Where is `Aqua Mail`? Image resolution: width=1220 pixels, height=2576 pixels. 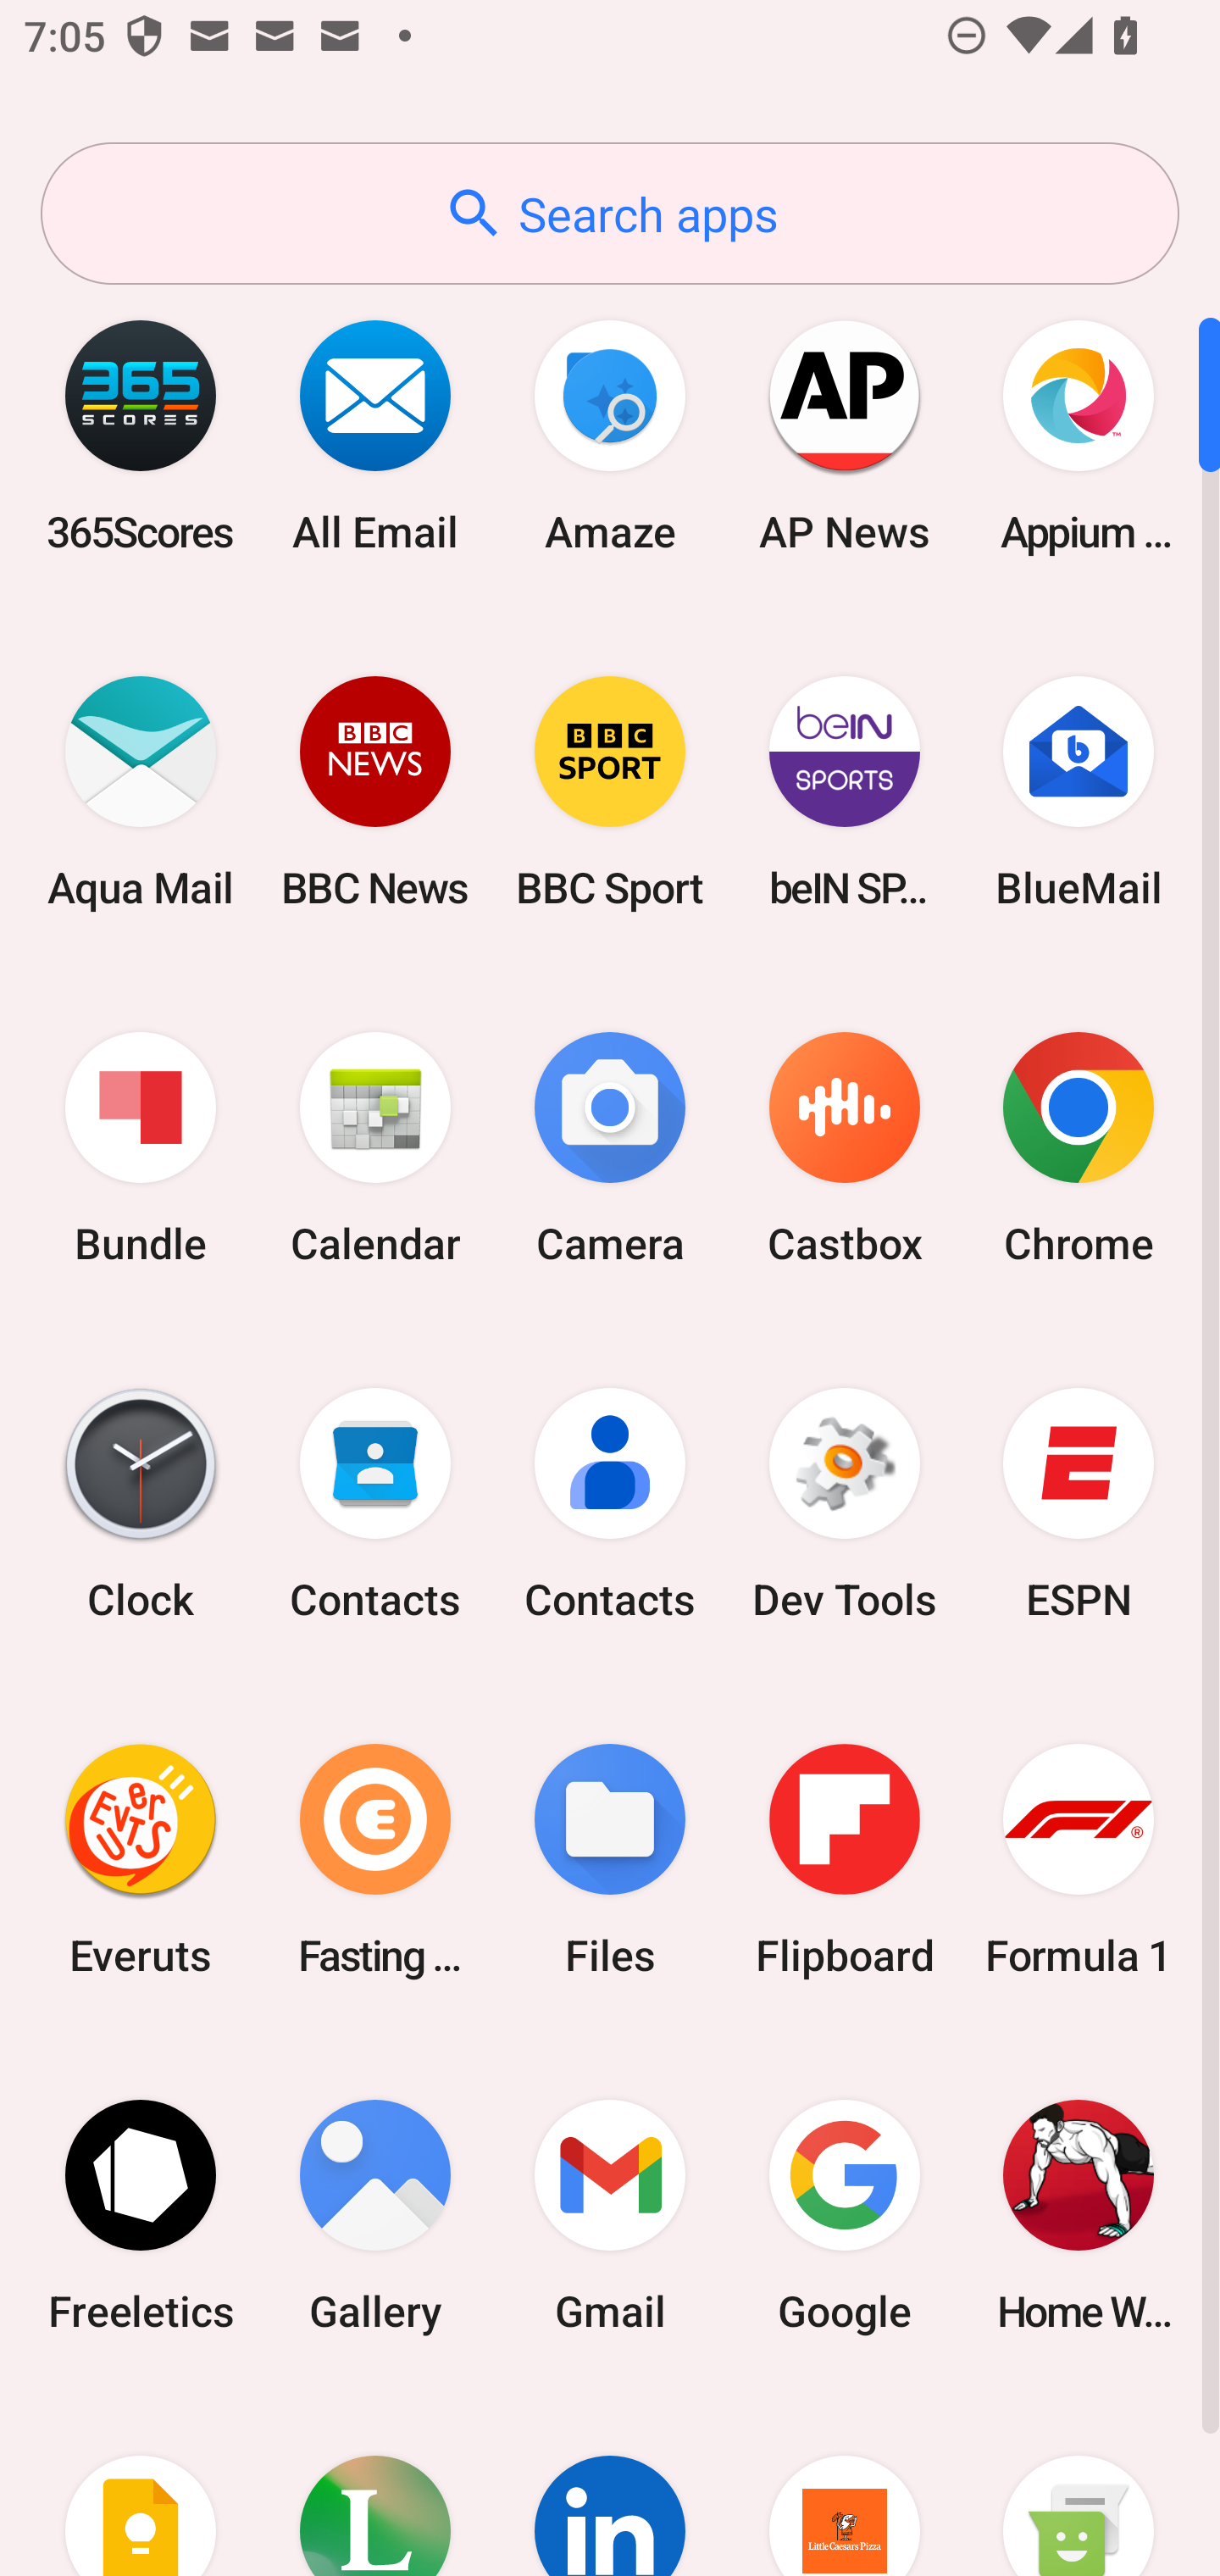
Aqua Mail is located at coordinates (141, 791).